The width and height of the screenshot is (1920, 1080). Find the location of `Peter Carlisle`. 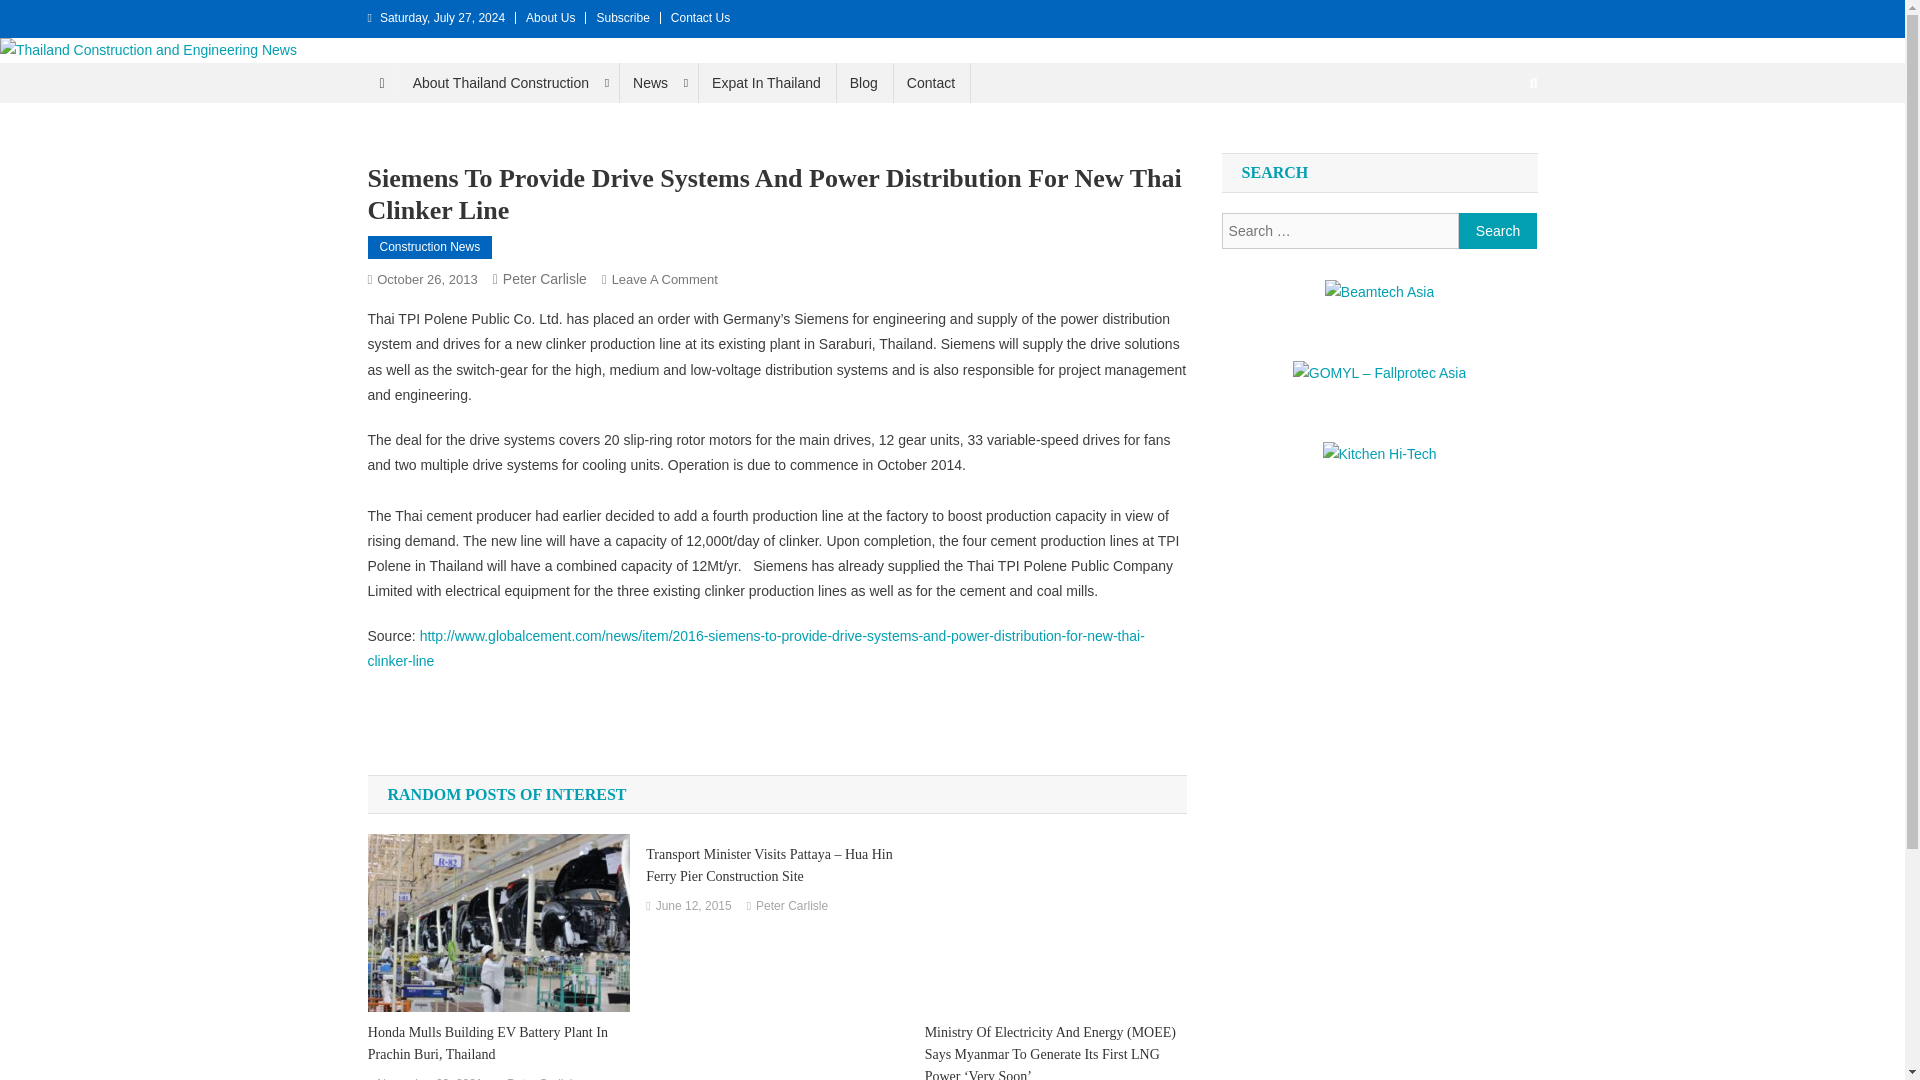

Peter Carlisle is located at coordinates (792, 907).